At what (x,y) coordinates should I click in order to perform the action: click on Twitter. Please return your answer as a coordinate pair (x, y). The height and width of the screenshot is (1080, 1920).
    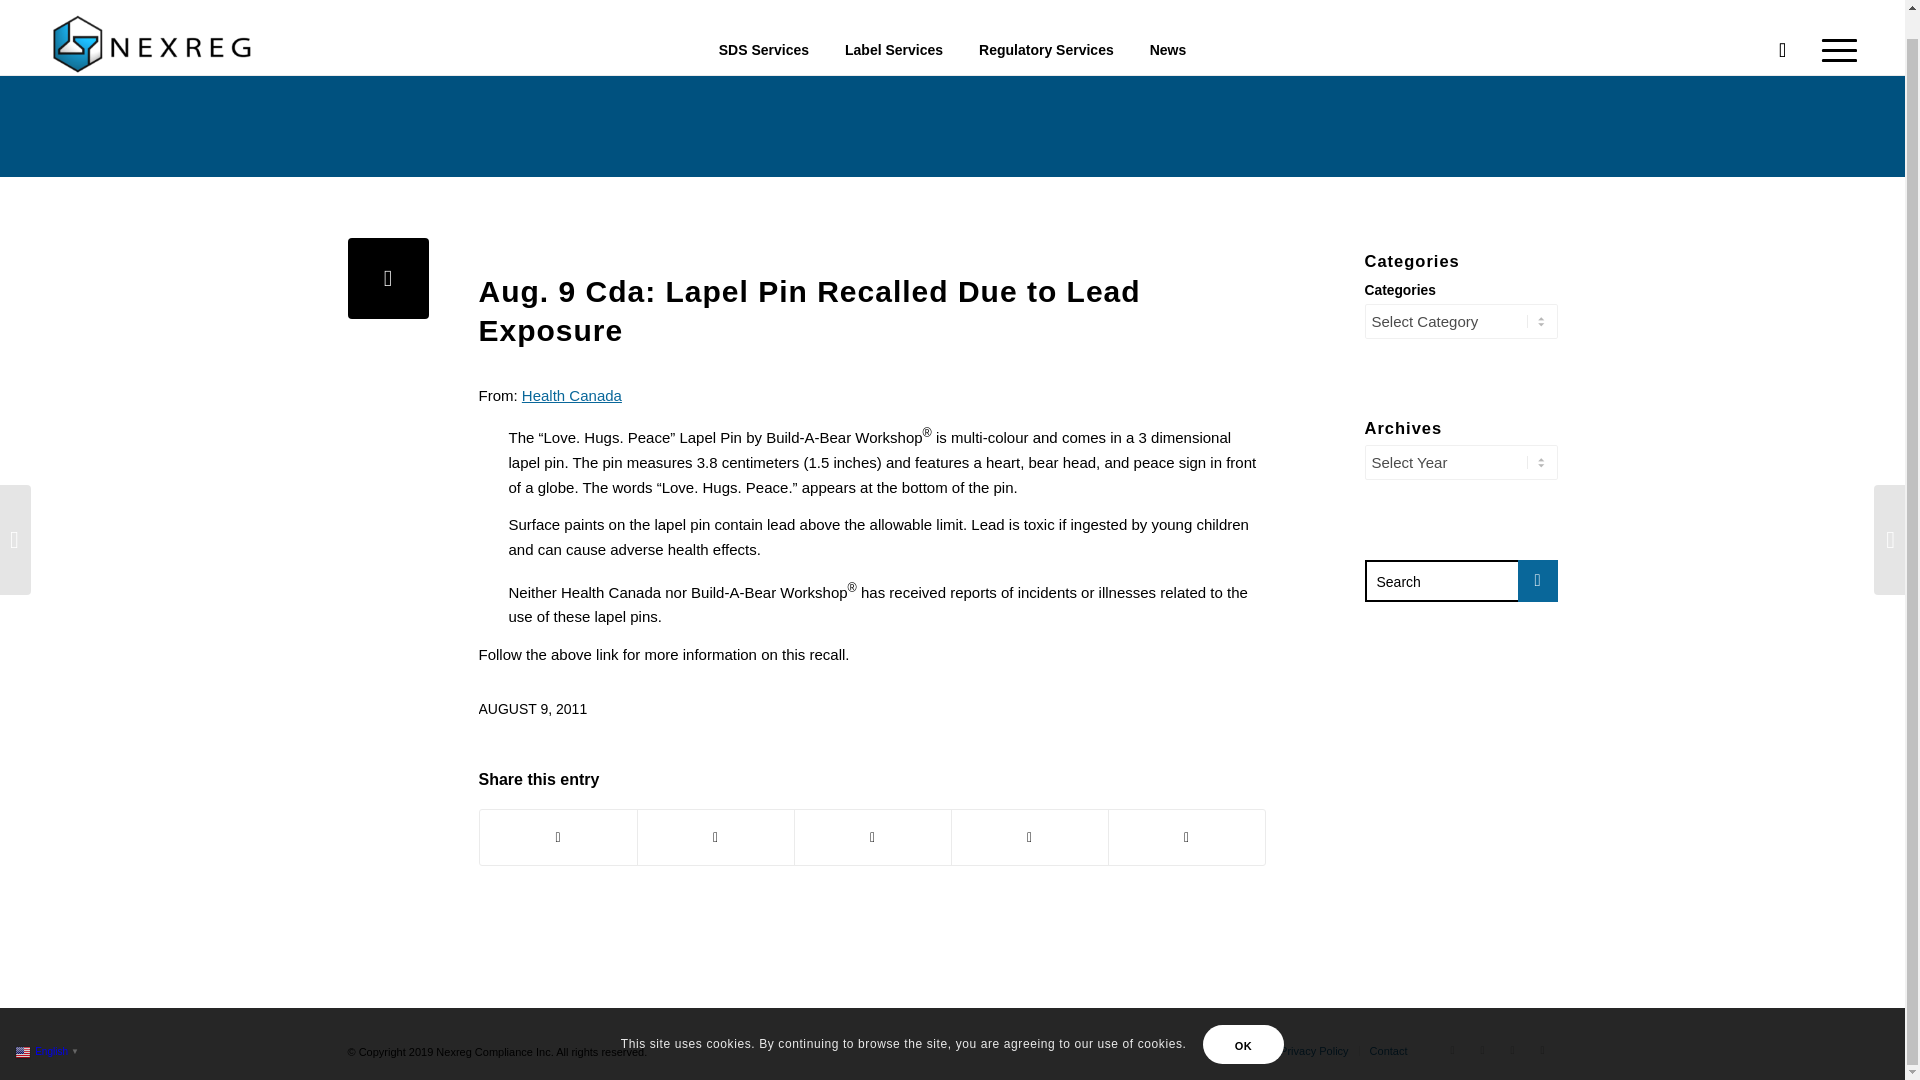
    Looking at the image, I should click on (1453, 1049).